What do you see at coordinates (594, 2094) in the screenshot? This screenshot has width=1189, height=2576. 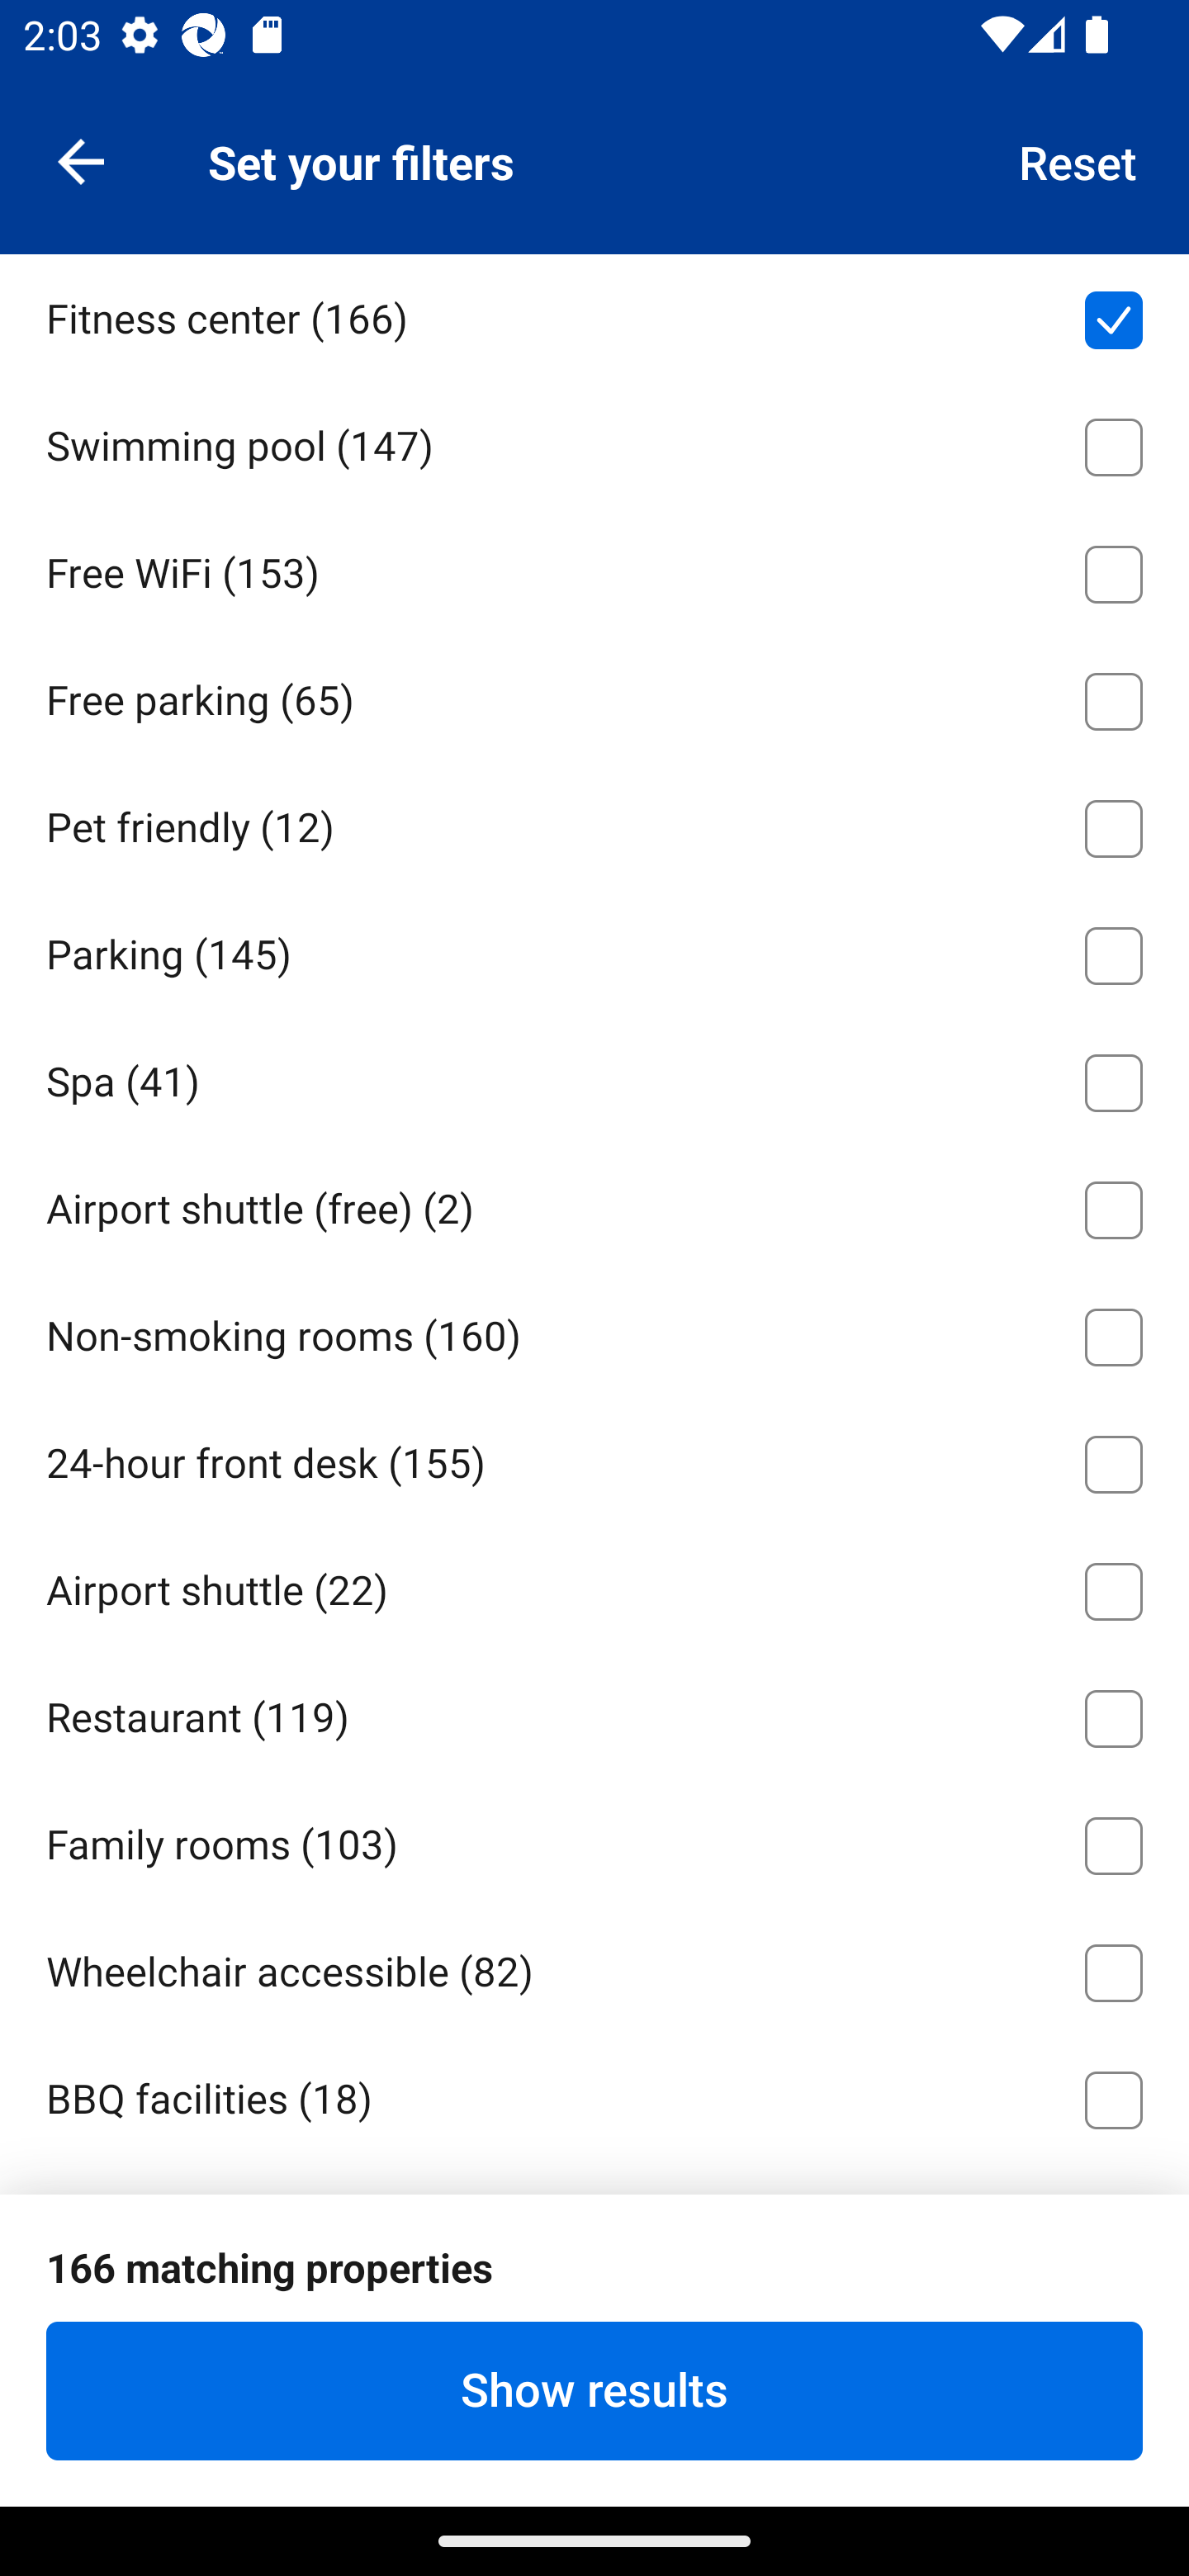 I see `BBQ facilities ⁦(18)` at bounding box center [594, 2094].